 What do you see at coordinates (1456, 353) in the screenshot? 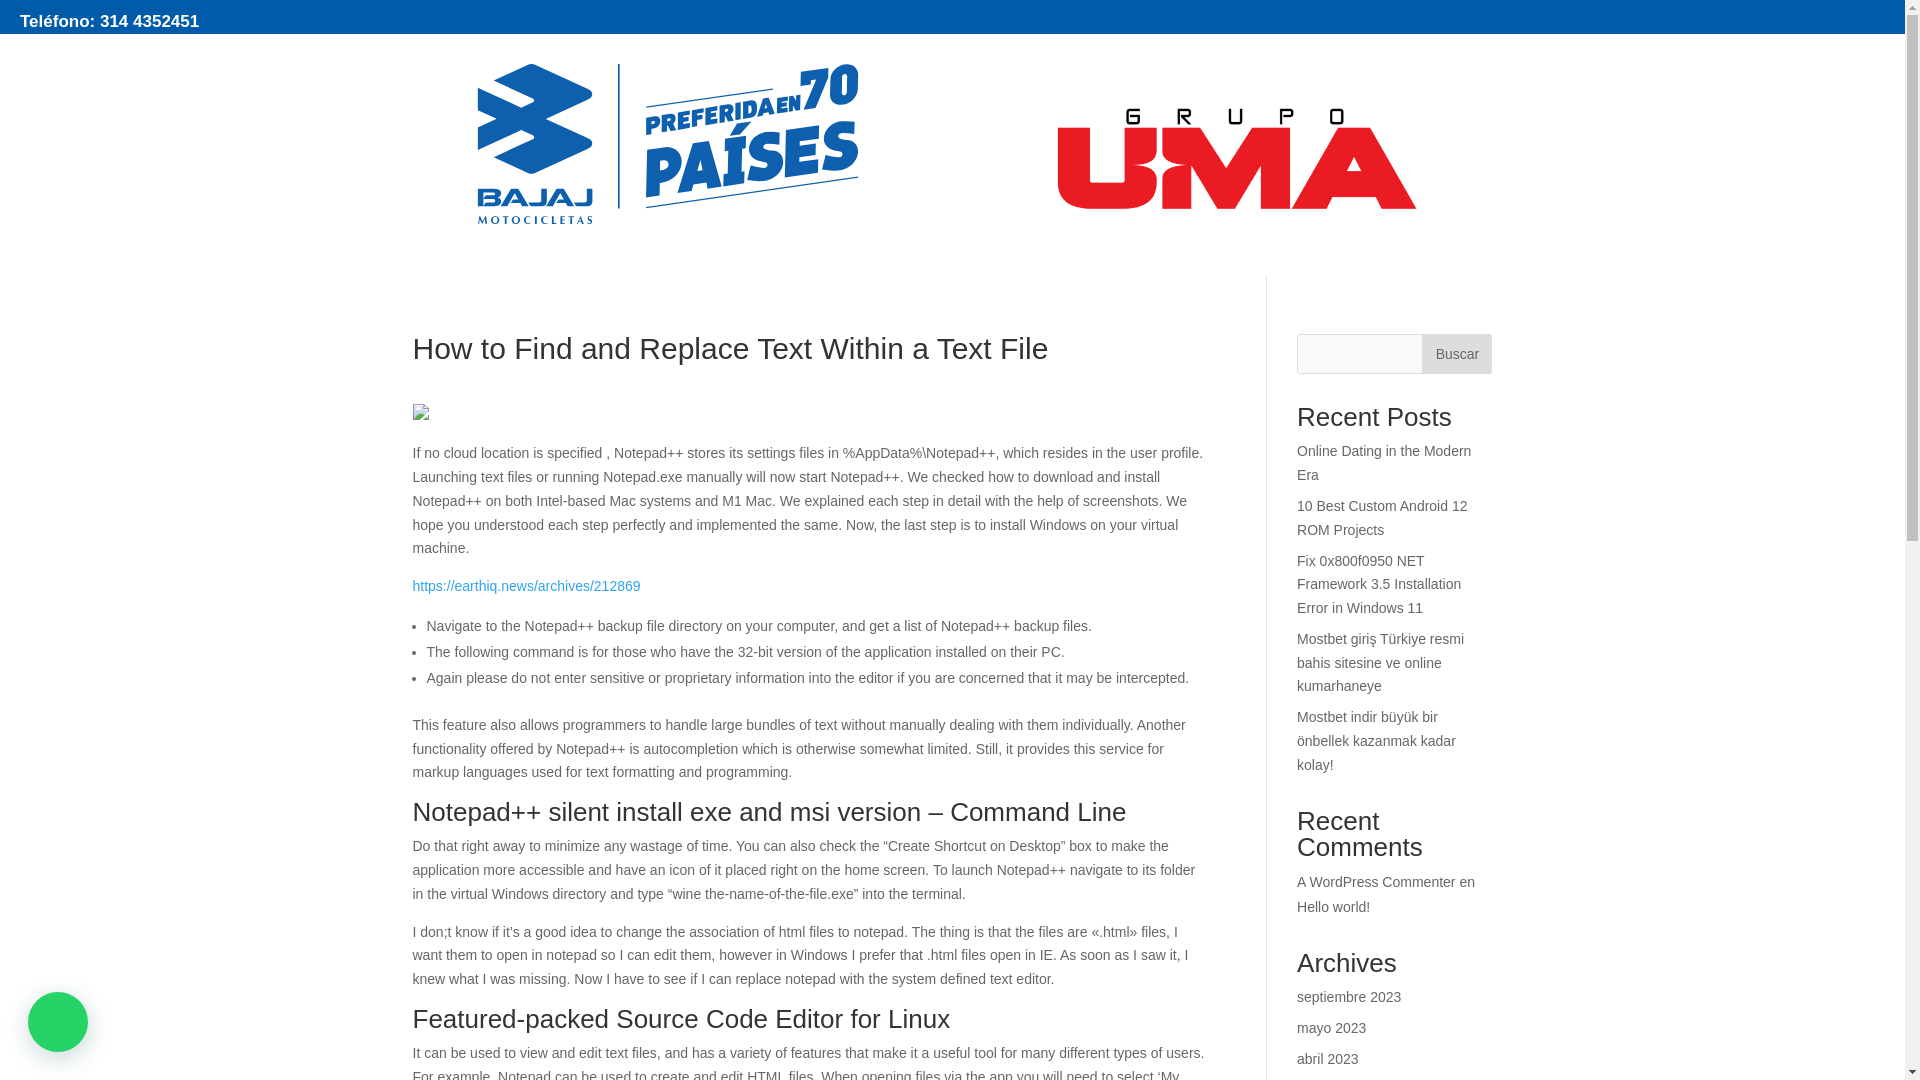
I see `Buscar` at bounding box center [1456, 353].